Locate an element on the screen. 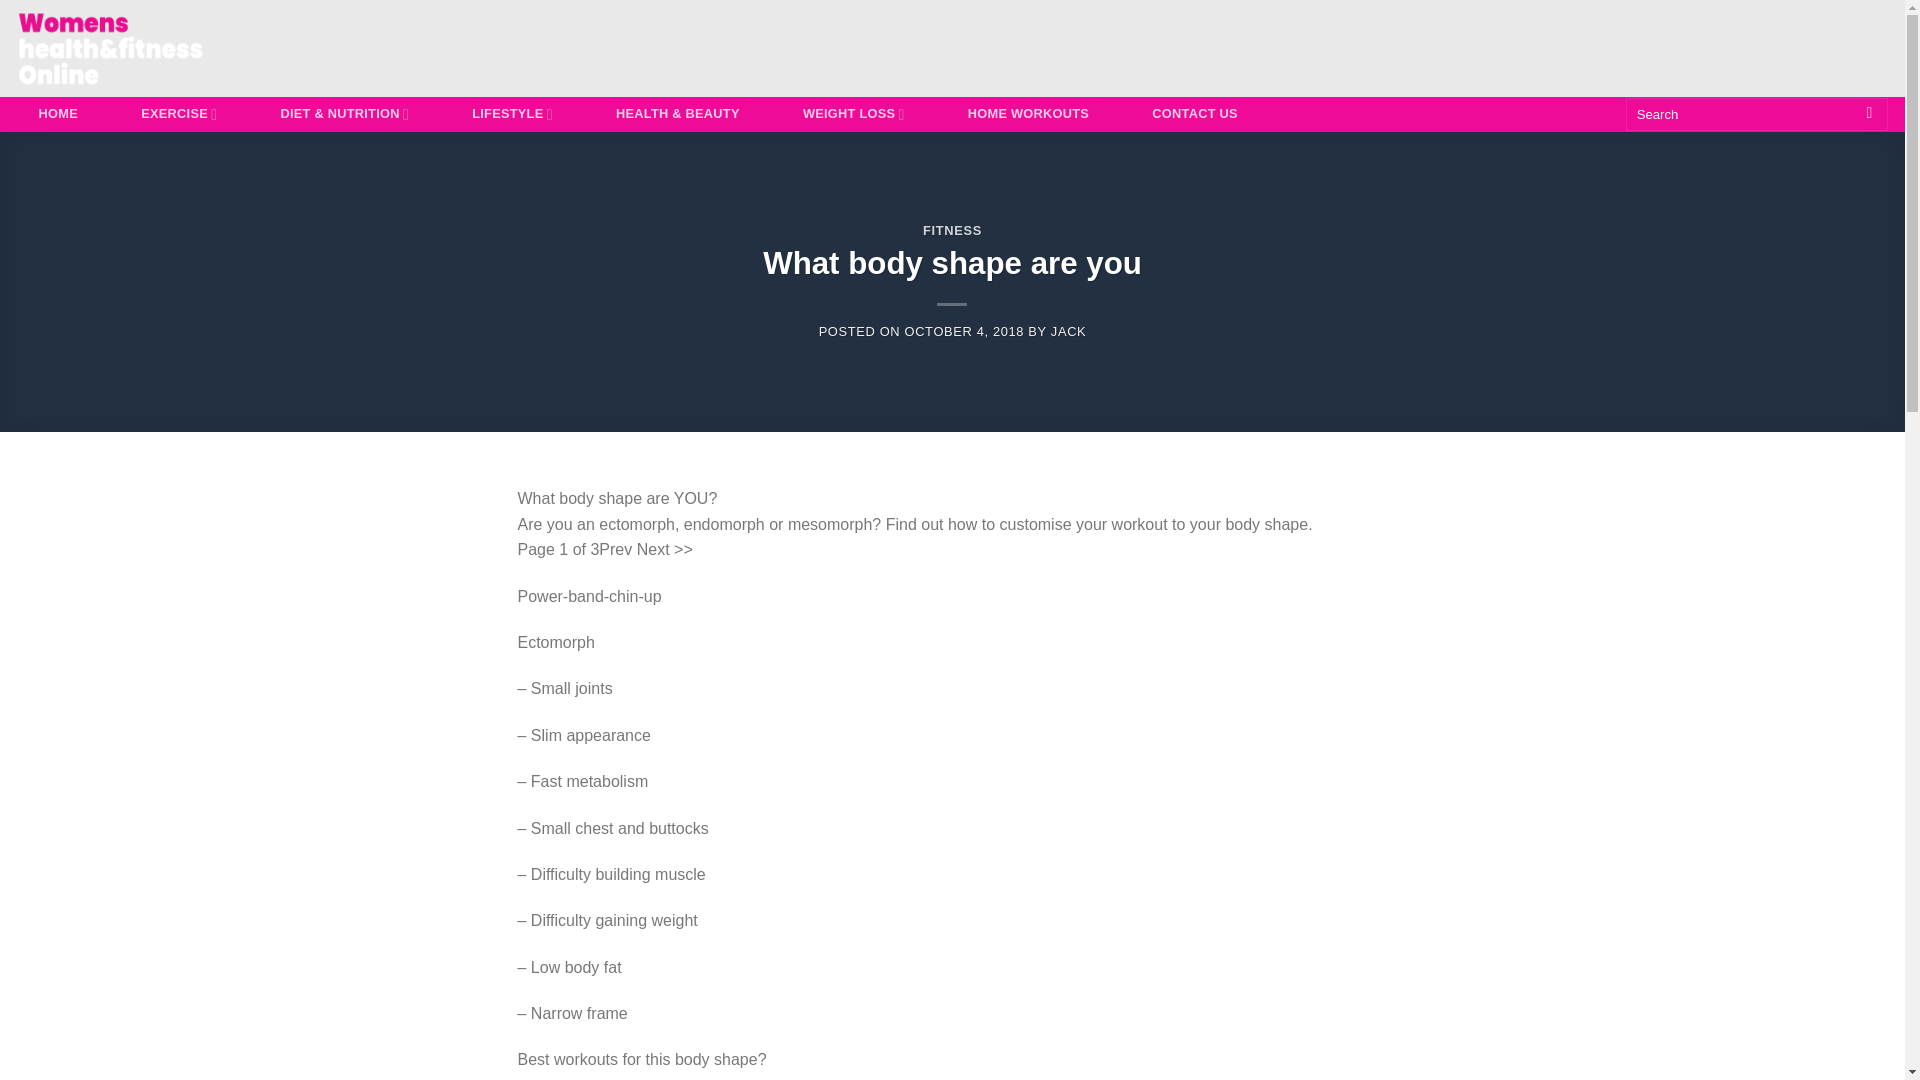  FITNESS is located at coordinates (952, 230).